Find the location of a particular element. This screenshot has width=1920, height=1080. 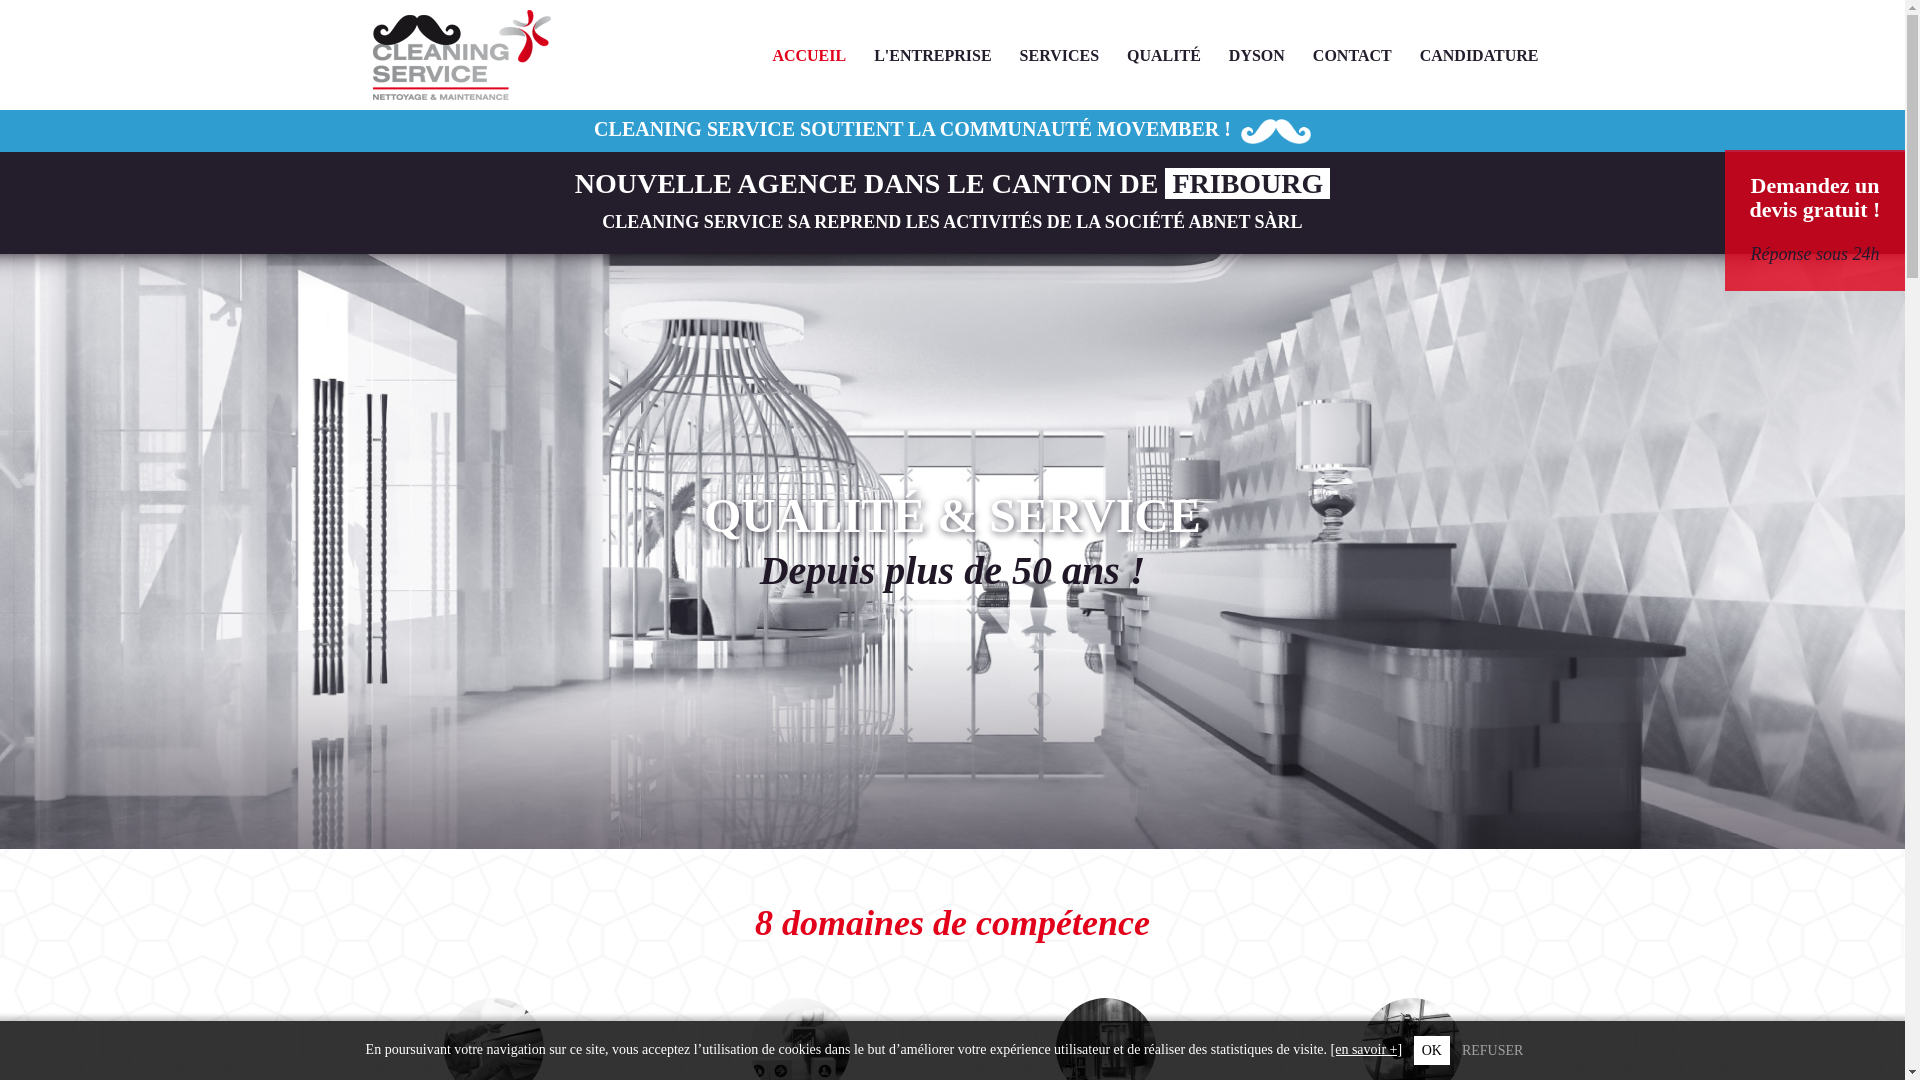

ACCUEIL is located at coordinates (809, 56).